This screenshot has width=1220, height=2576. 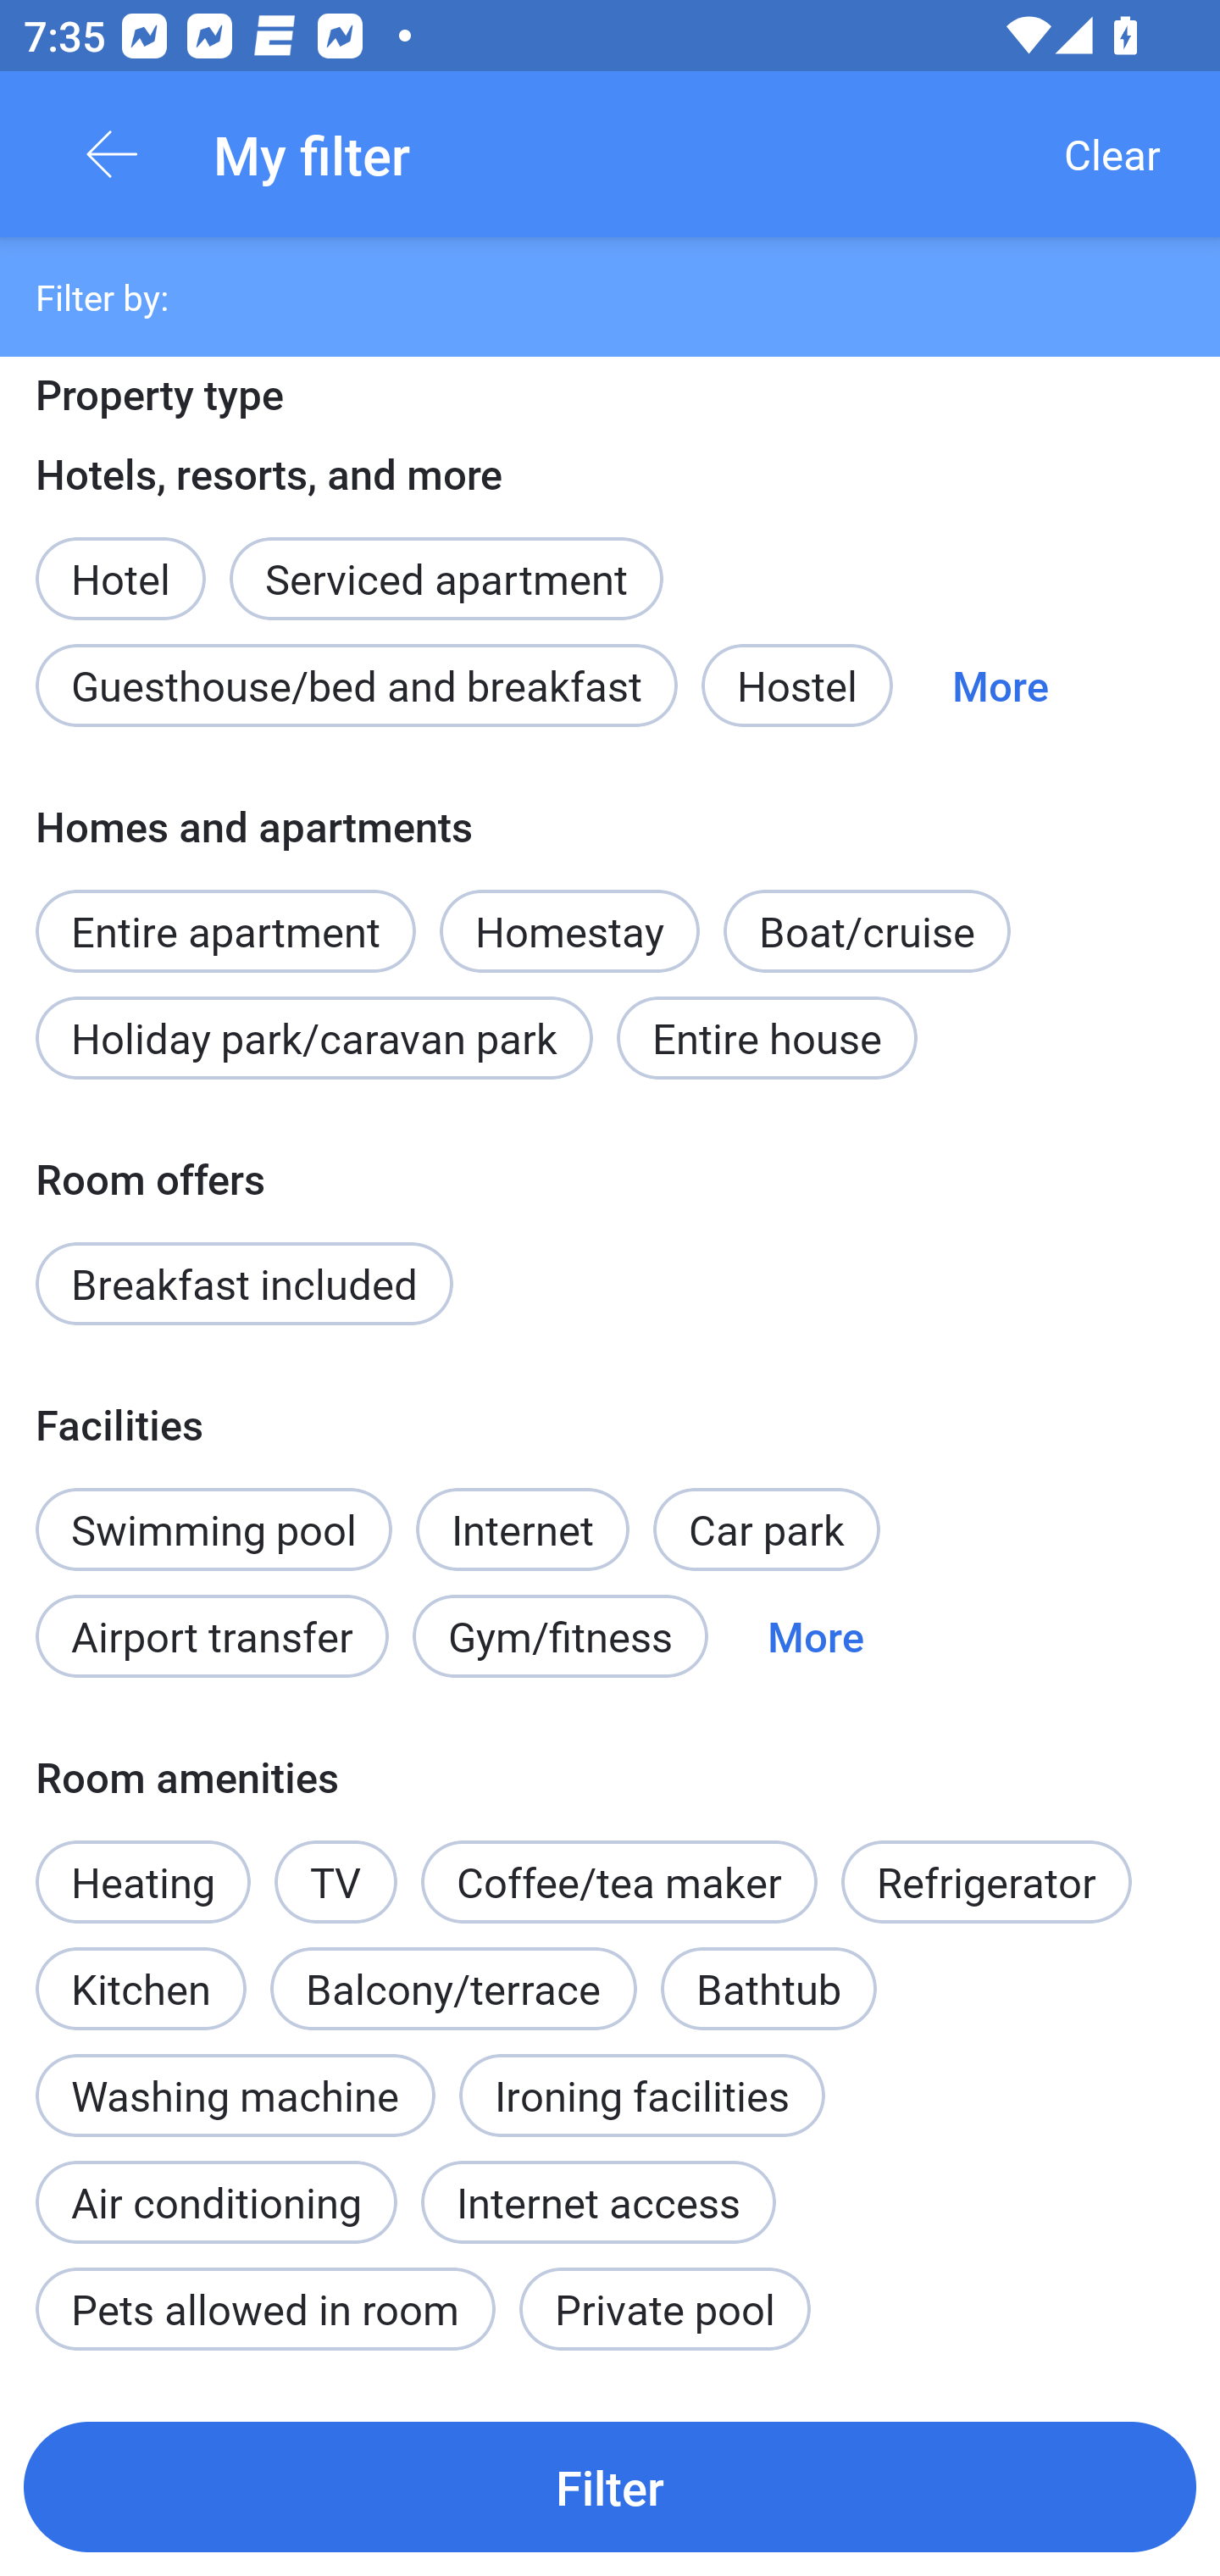 I want to click on TV, so click(x=335, y=1881).